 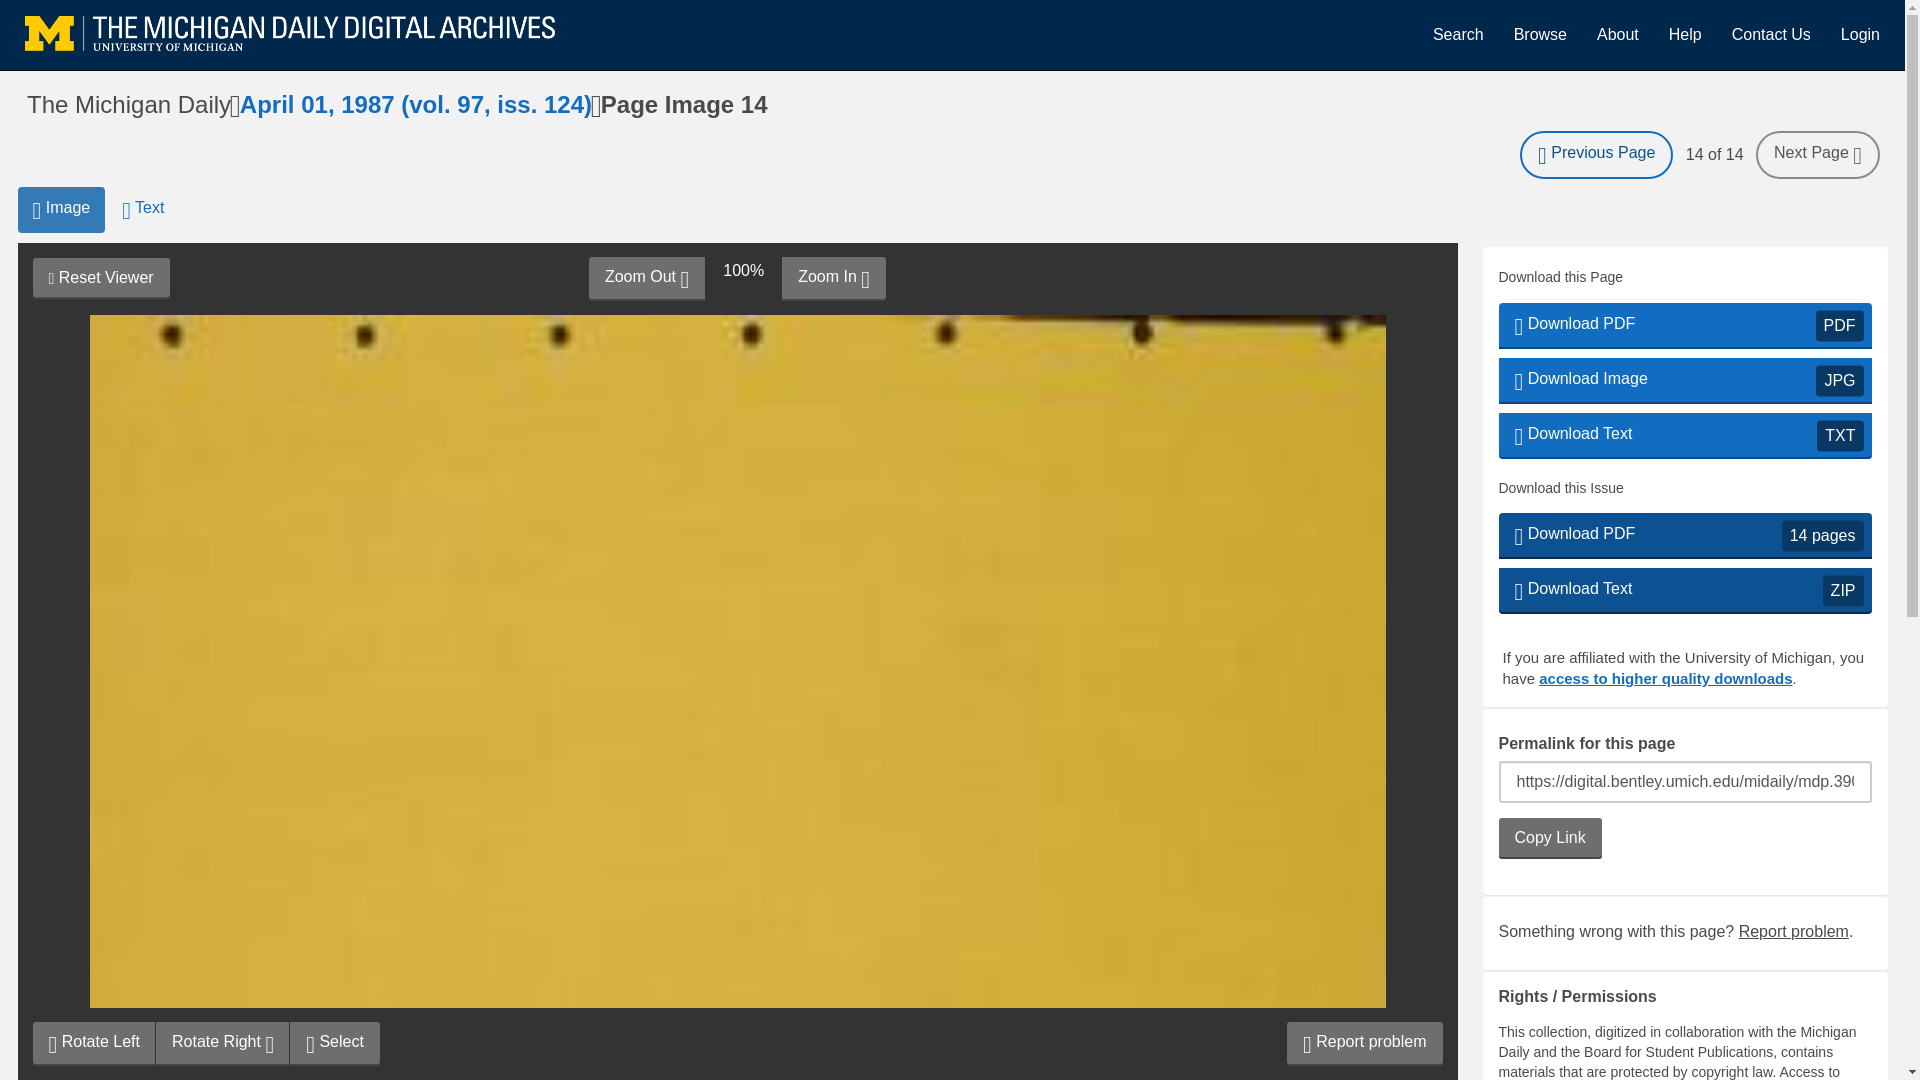 What do you see at coordinates (1684, 380) in the screenshot?
I see `Help` at bounding box center [1684, 380].